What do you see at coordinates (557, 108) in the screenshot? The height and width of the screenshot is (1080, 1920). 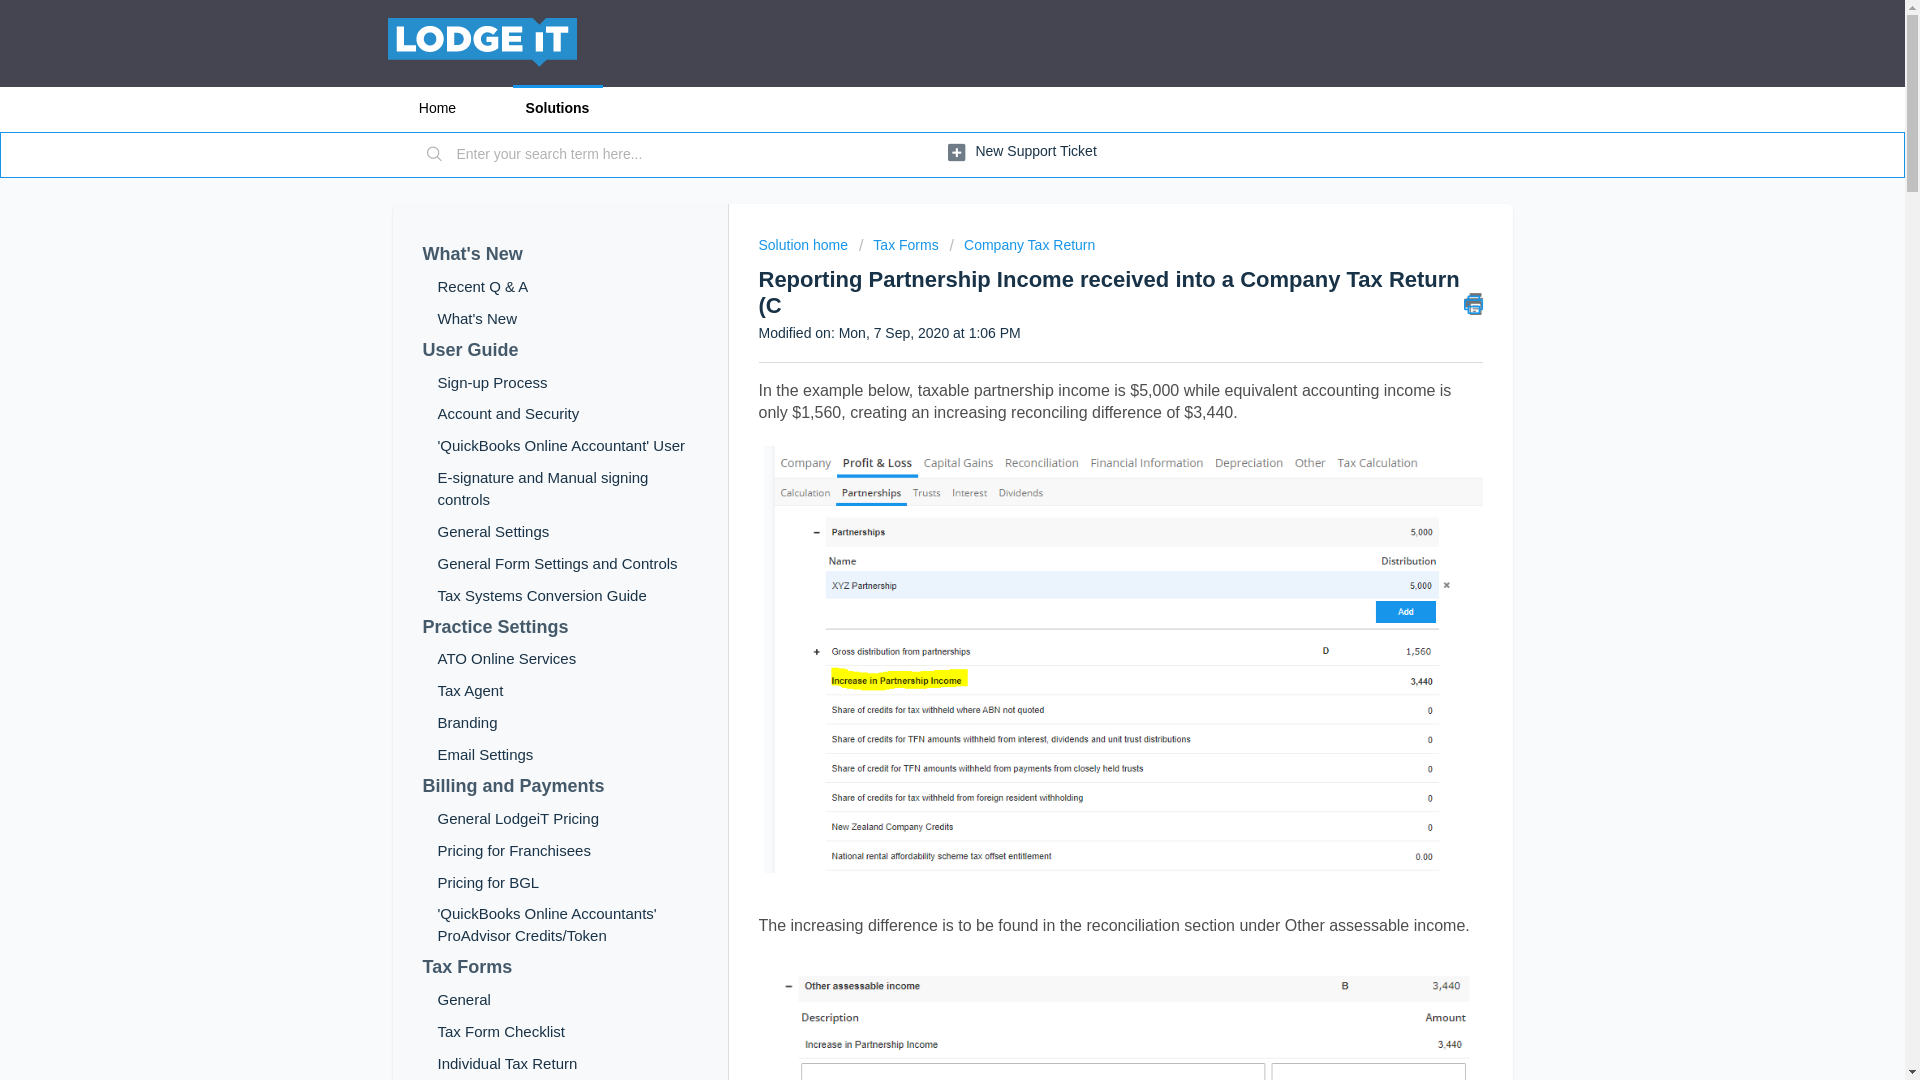 I see `Solutions` at bounding box center [557, 108].